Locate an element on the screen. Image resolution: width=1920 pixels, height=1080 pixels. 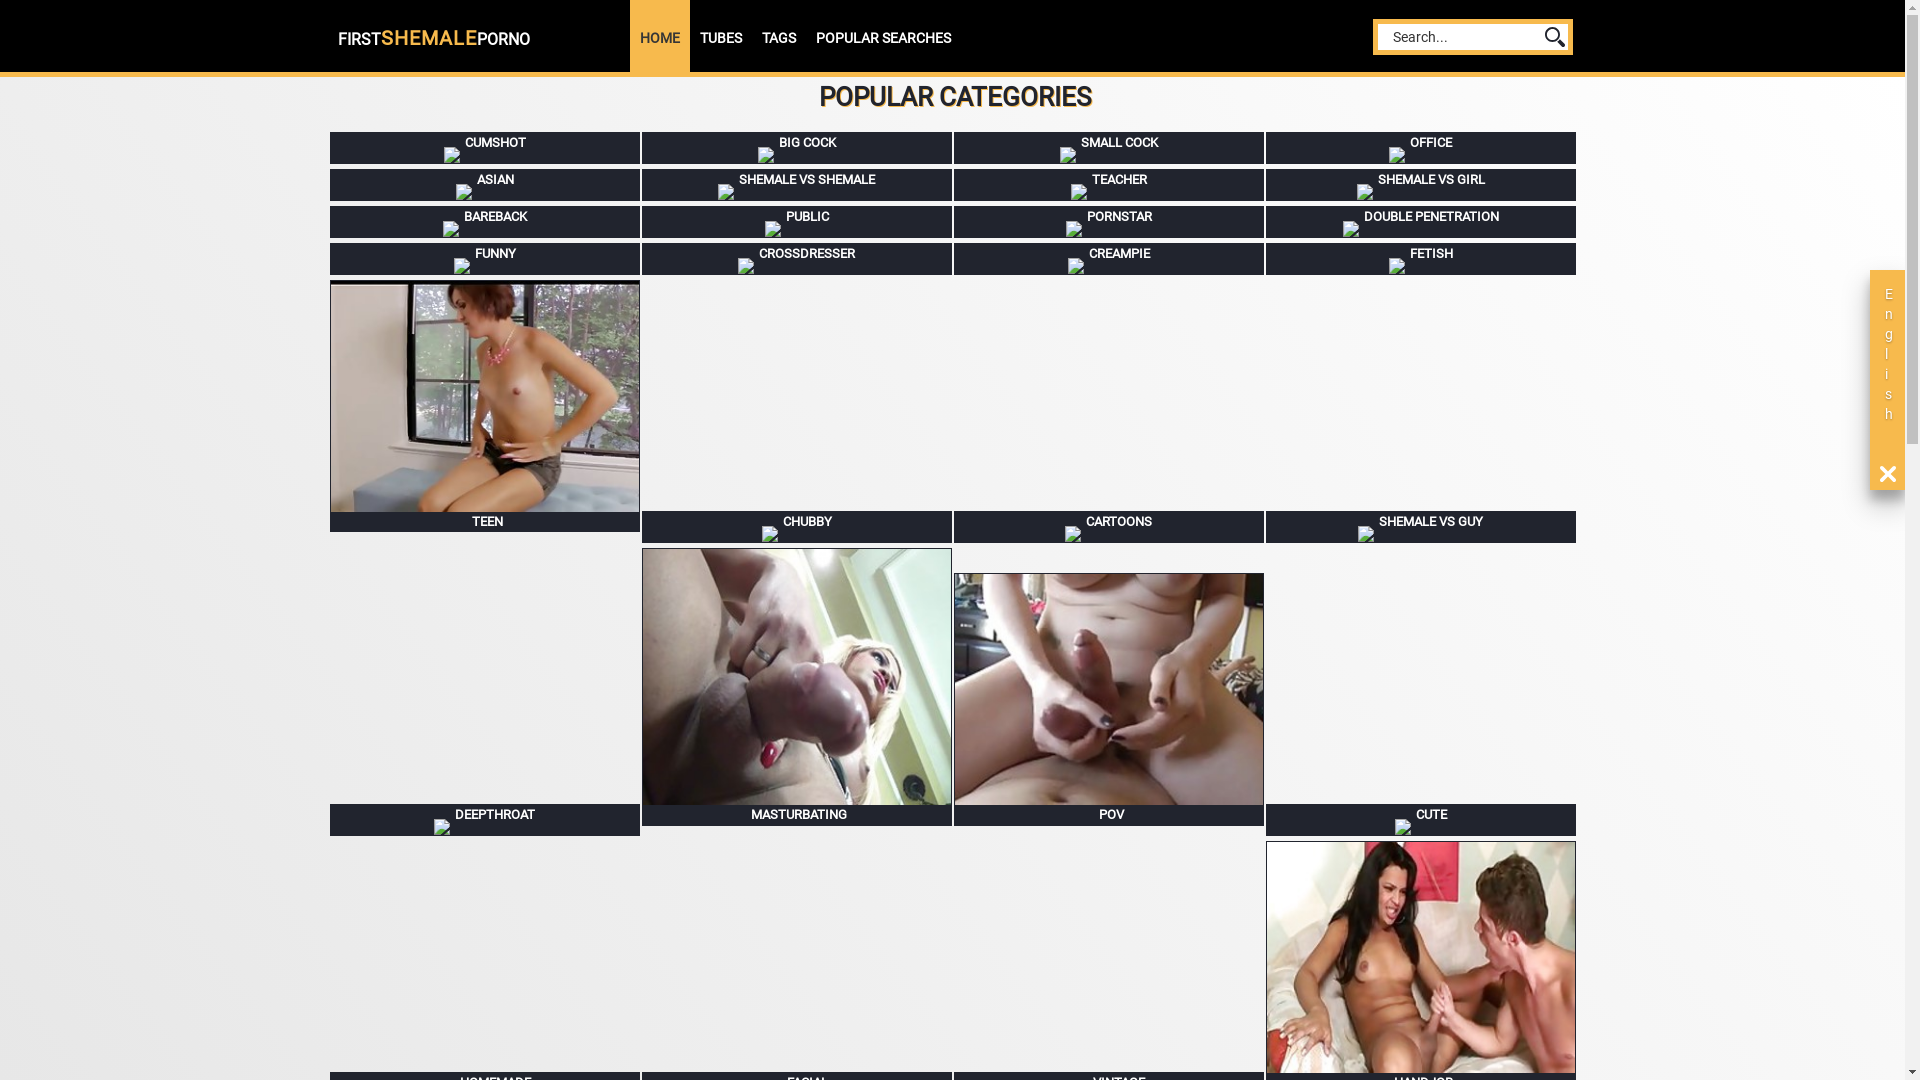
CARTOONS is located at coordinates (1109, 527).